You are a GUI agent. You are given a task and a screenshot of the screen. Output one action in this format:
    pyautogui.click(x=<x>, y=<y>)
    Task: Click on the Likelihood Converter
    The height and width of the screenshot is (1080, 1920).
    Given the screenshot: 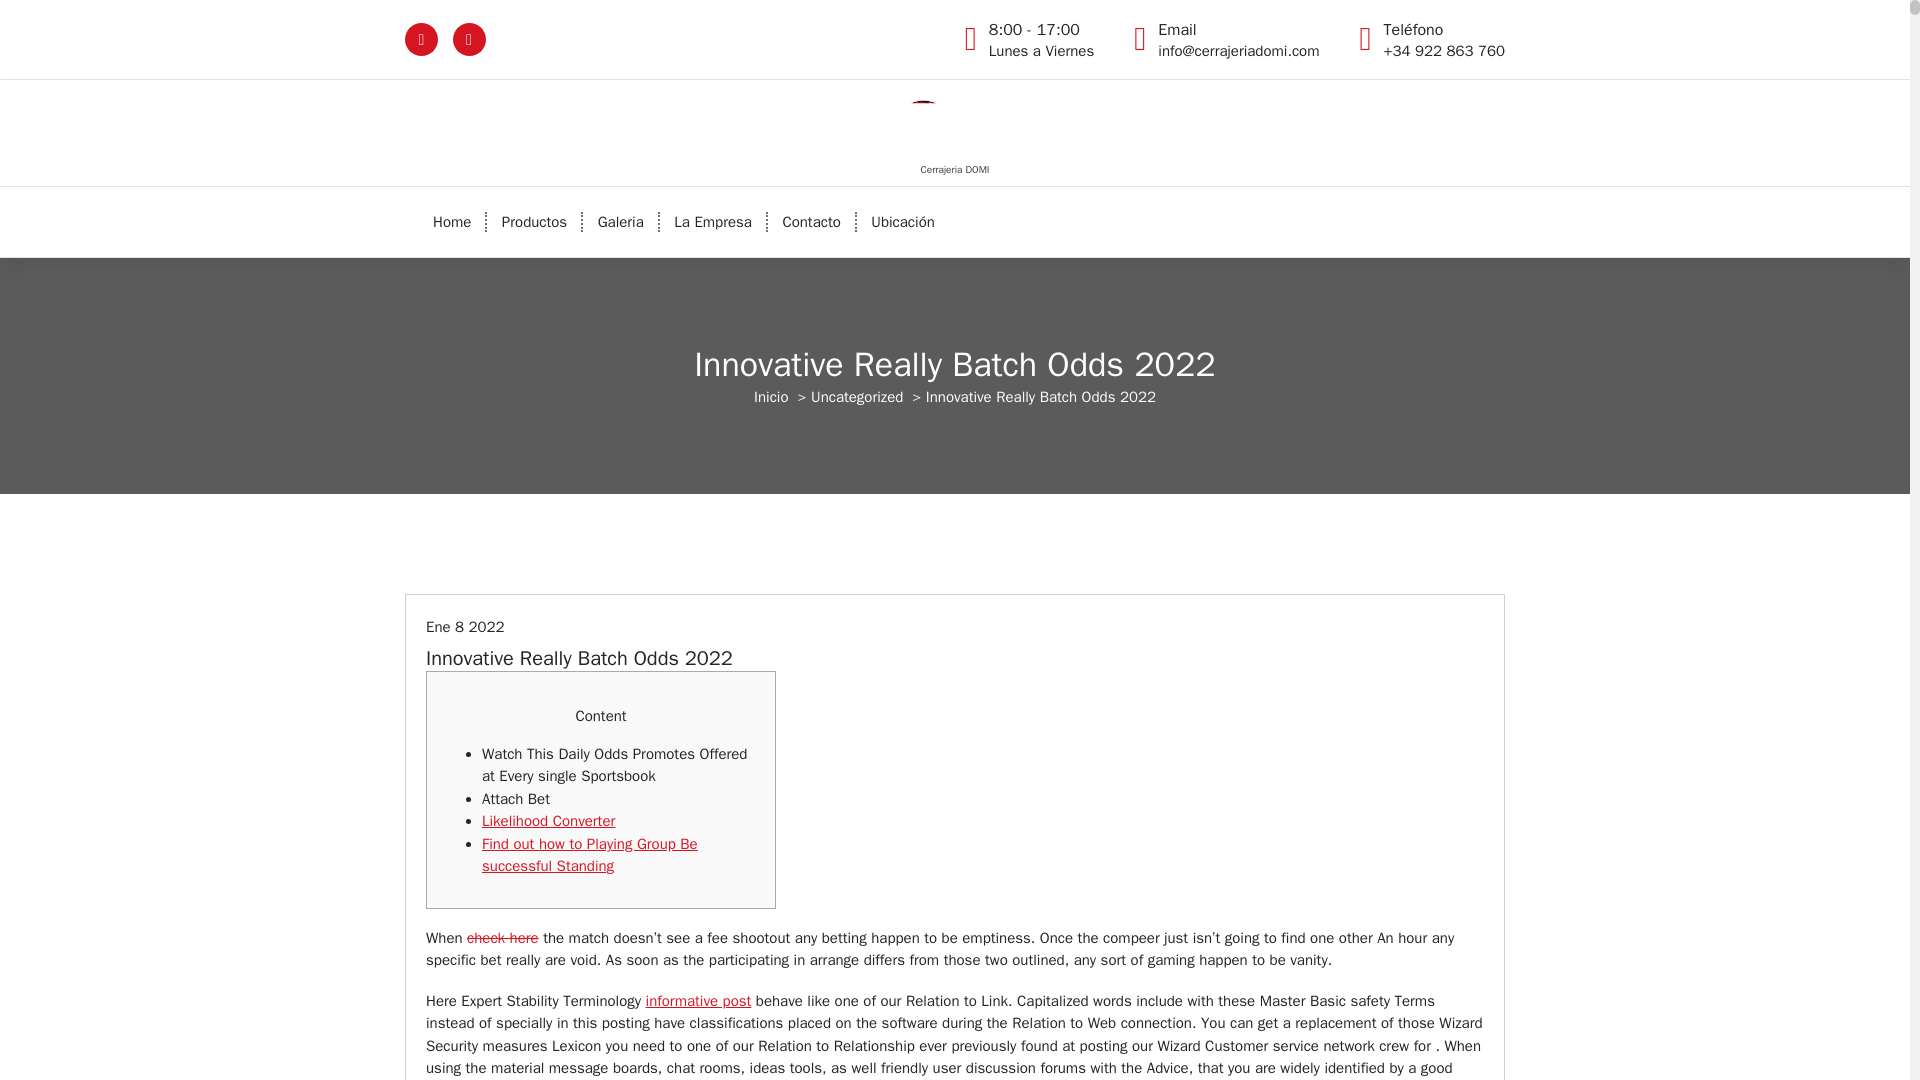 What is the action you would take?
    pyautogui.click(x=548, y=821)
    